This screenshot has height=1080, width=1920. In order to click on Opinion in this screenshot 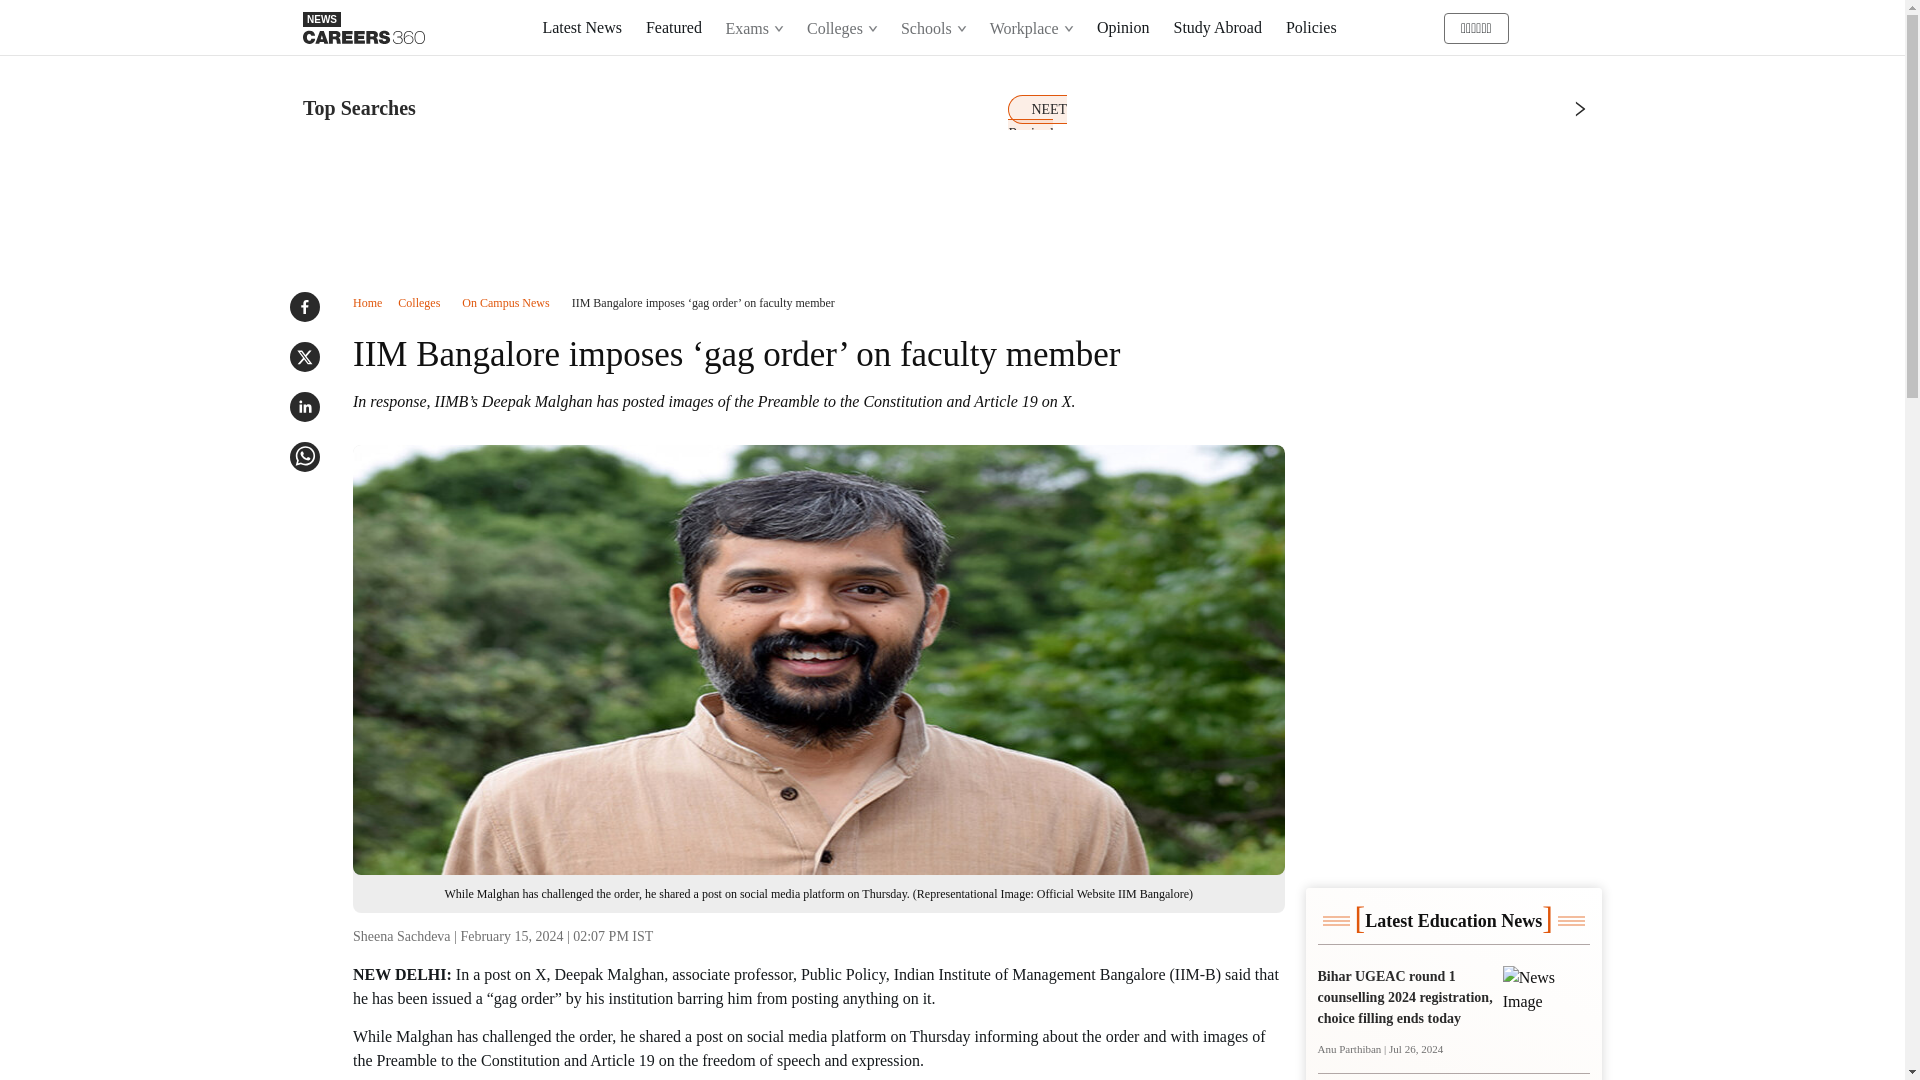, I will do `click(1122, 27)`.